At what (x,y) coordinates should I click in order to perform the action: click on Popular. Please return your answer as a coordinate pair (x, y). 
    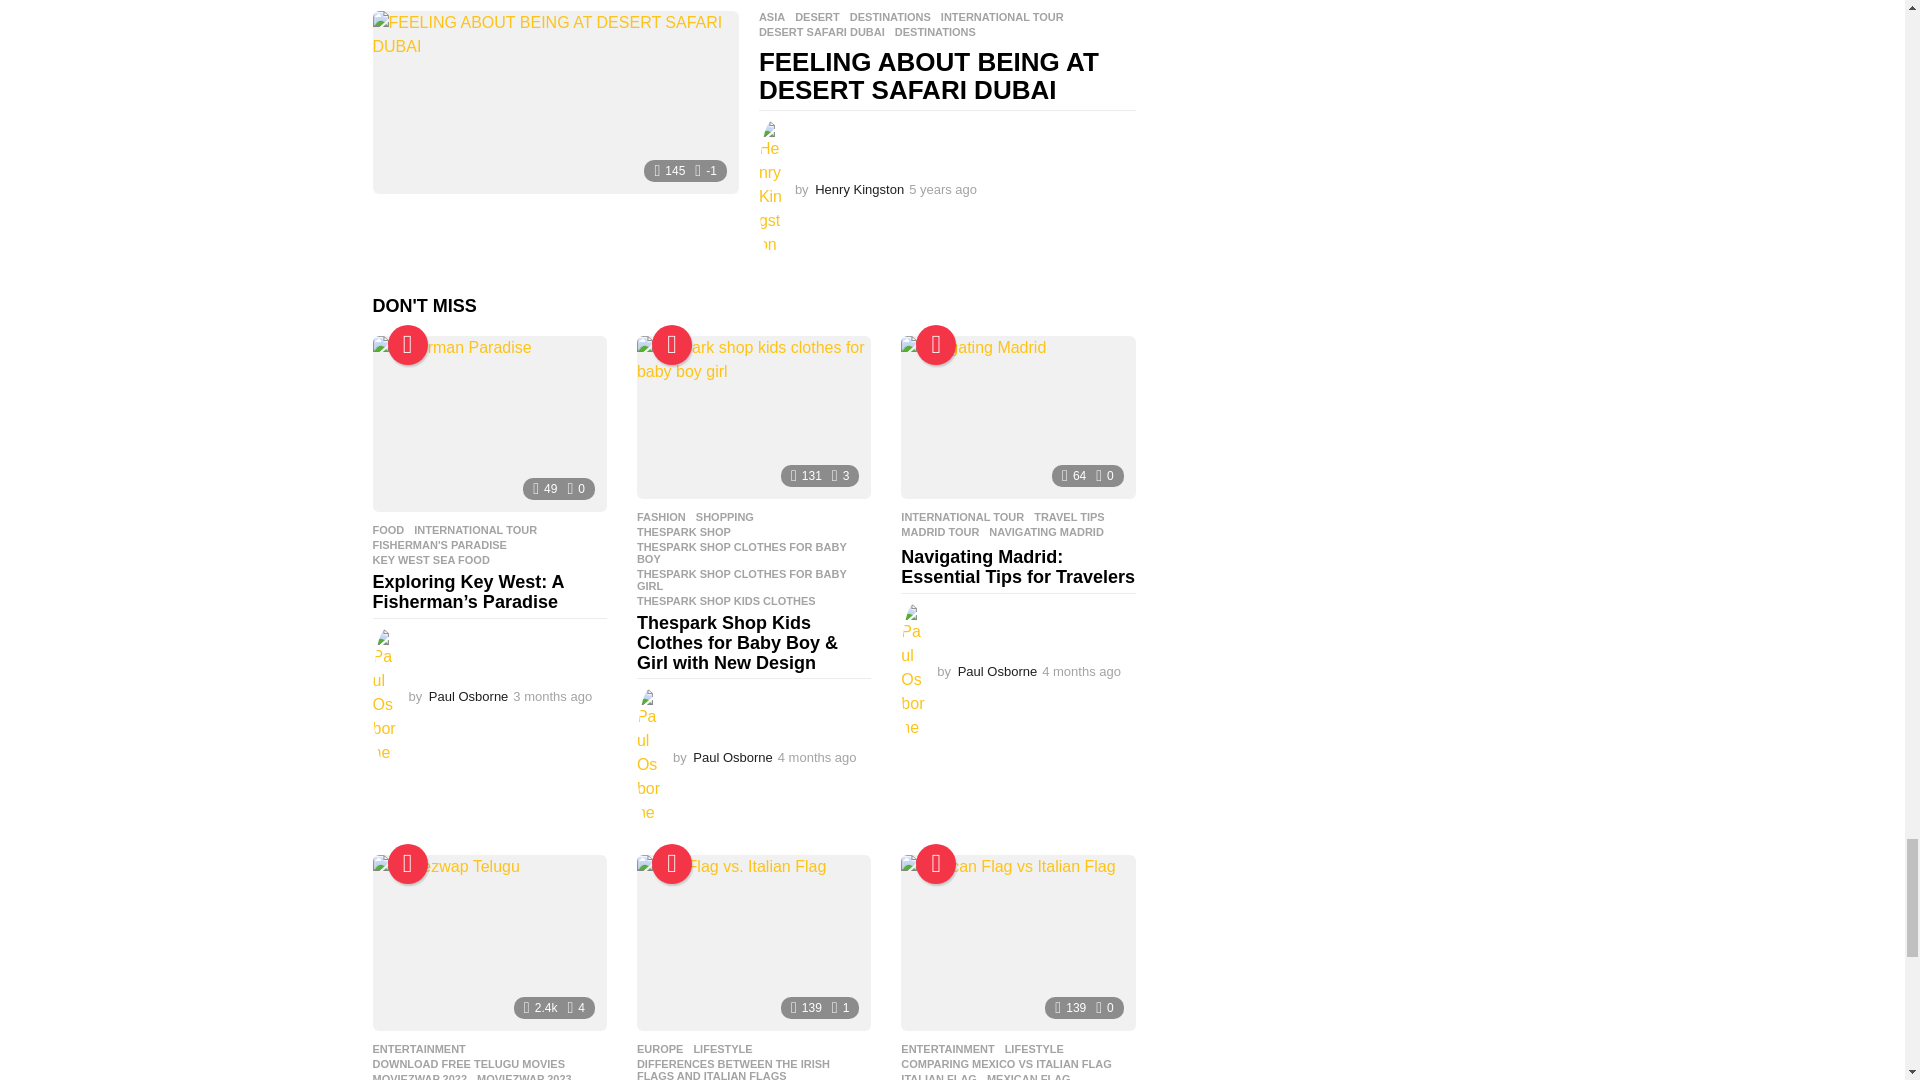
    Looking at the image, I should click on (672, 345).